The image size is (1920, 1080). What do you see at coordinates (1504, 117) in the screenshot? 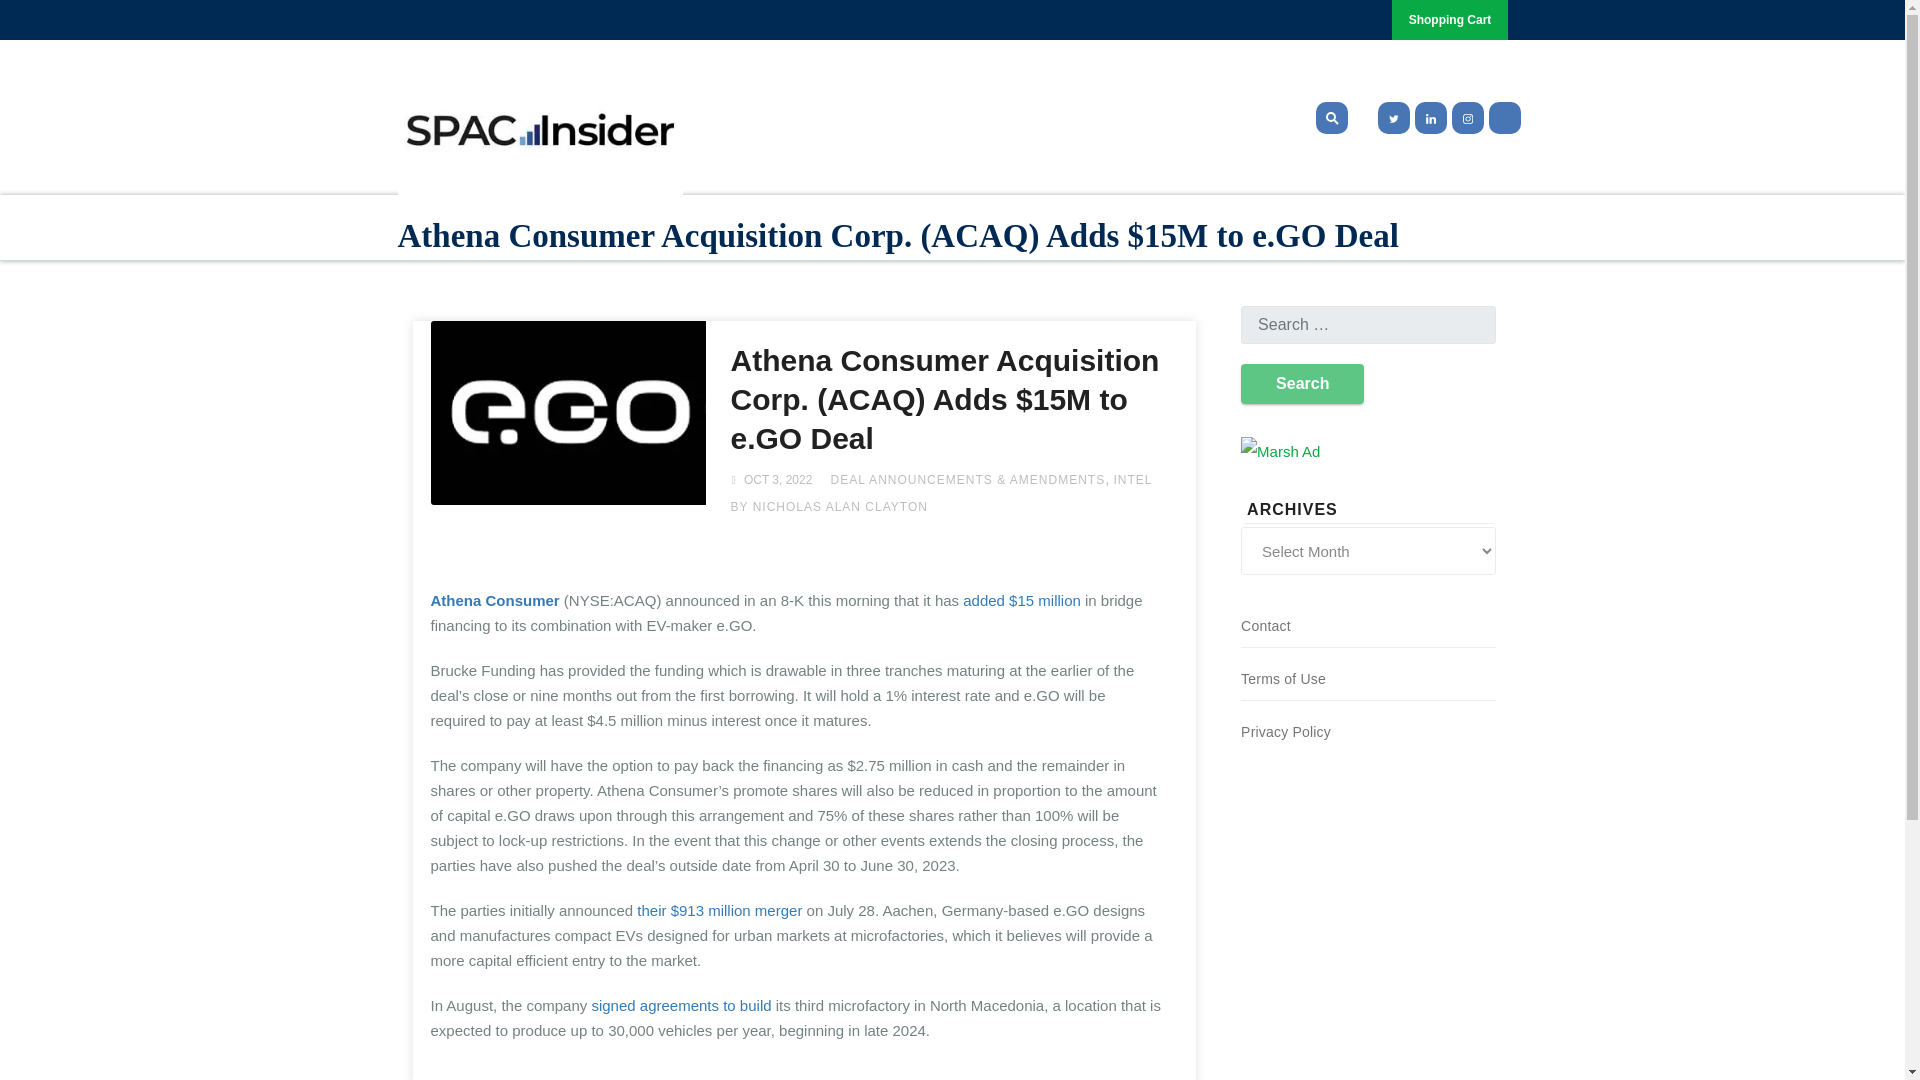
I see `Apple Podcasts` at bounding box center [1504, 117].